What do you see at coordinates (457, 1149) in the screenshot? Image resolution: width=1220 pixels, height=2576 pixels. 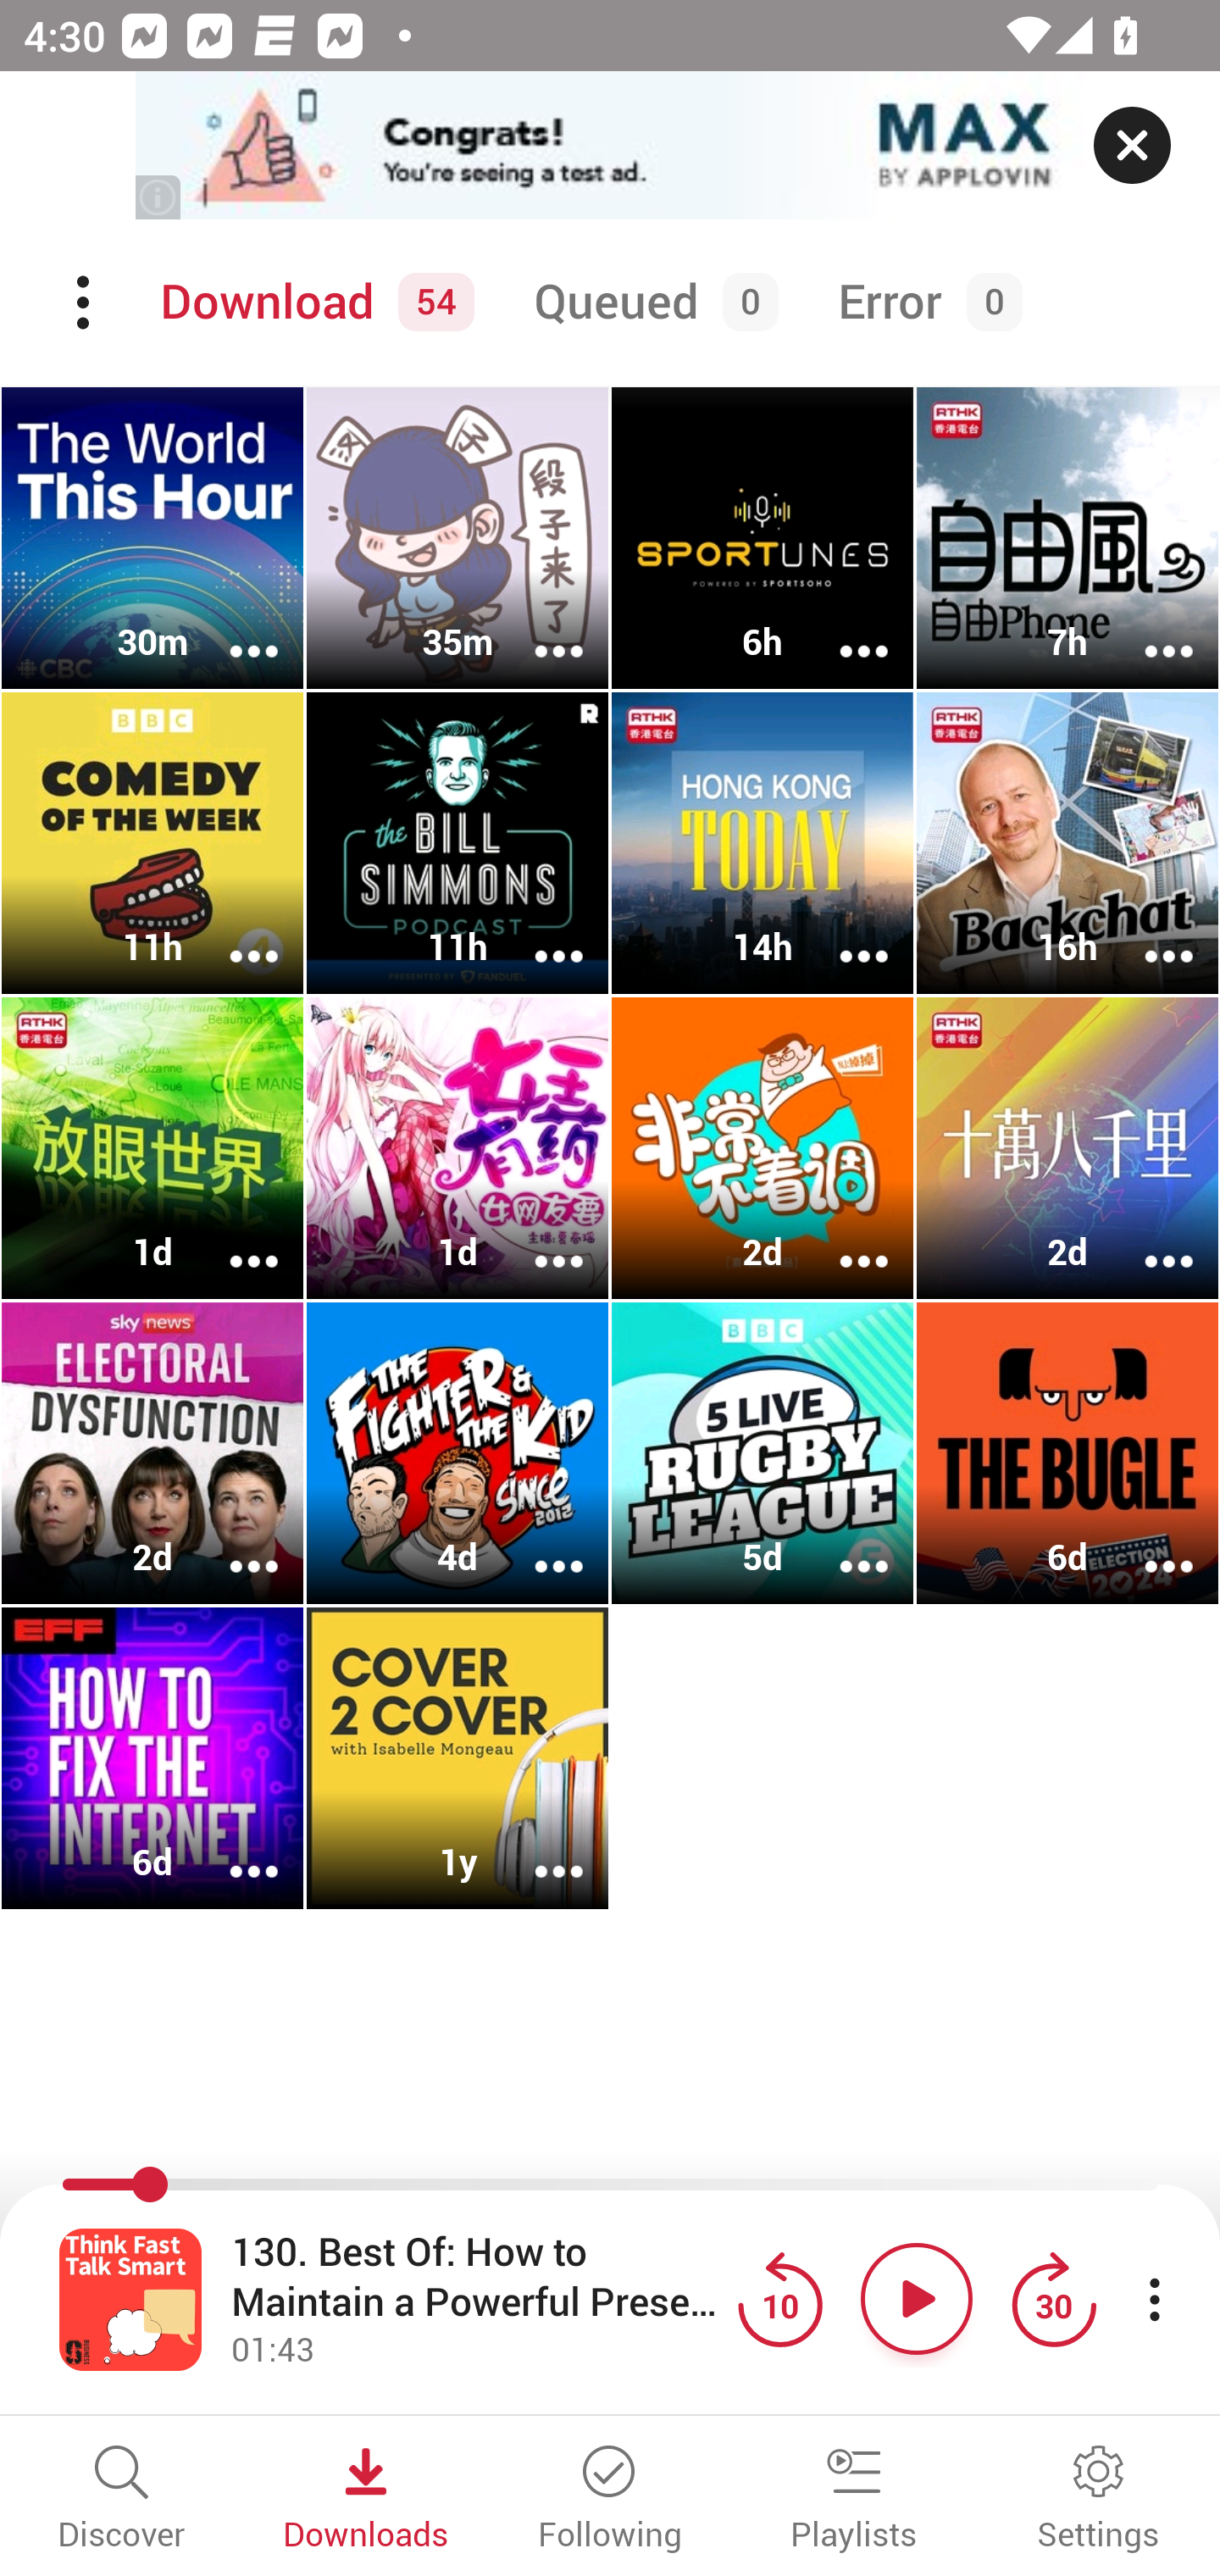 I see `女王有药丨爆笑脱口秀 1d More options More options` at bounding box center [457, 1149].